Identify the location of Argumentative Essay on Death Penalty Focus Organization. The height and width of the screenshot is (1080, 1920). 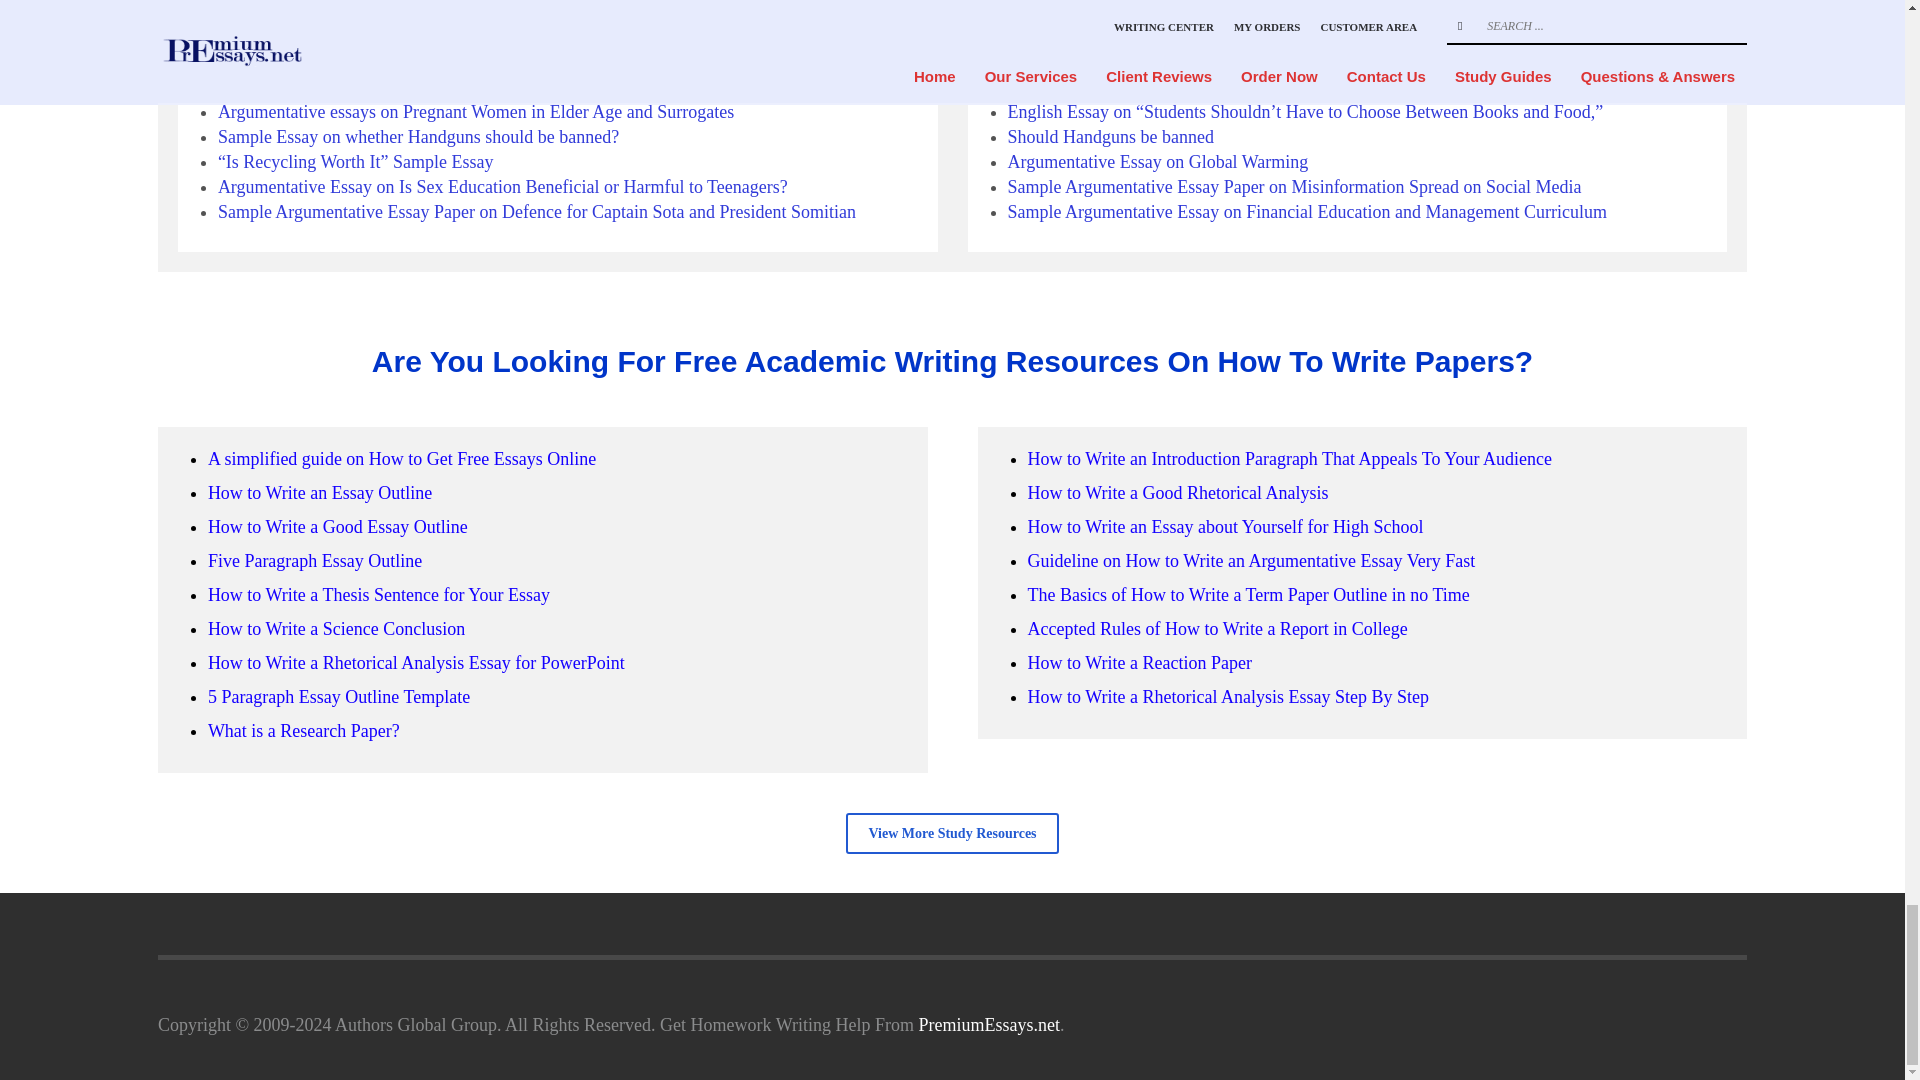
(432, 86).